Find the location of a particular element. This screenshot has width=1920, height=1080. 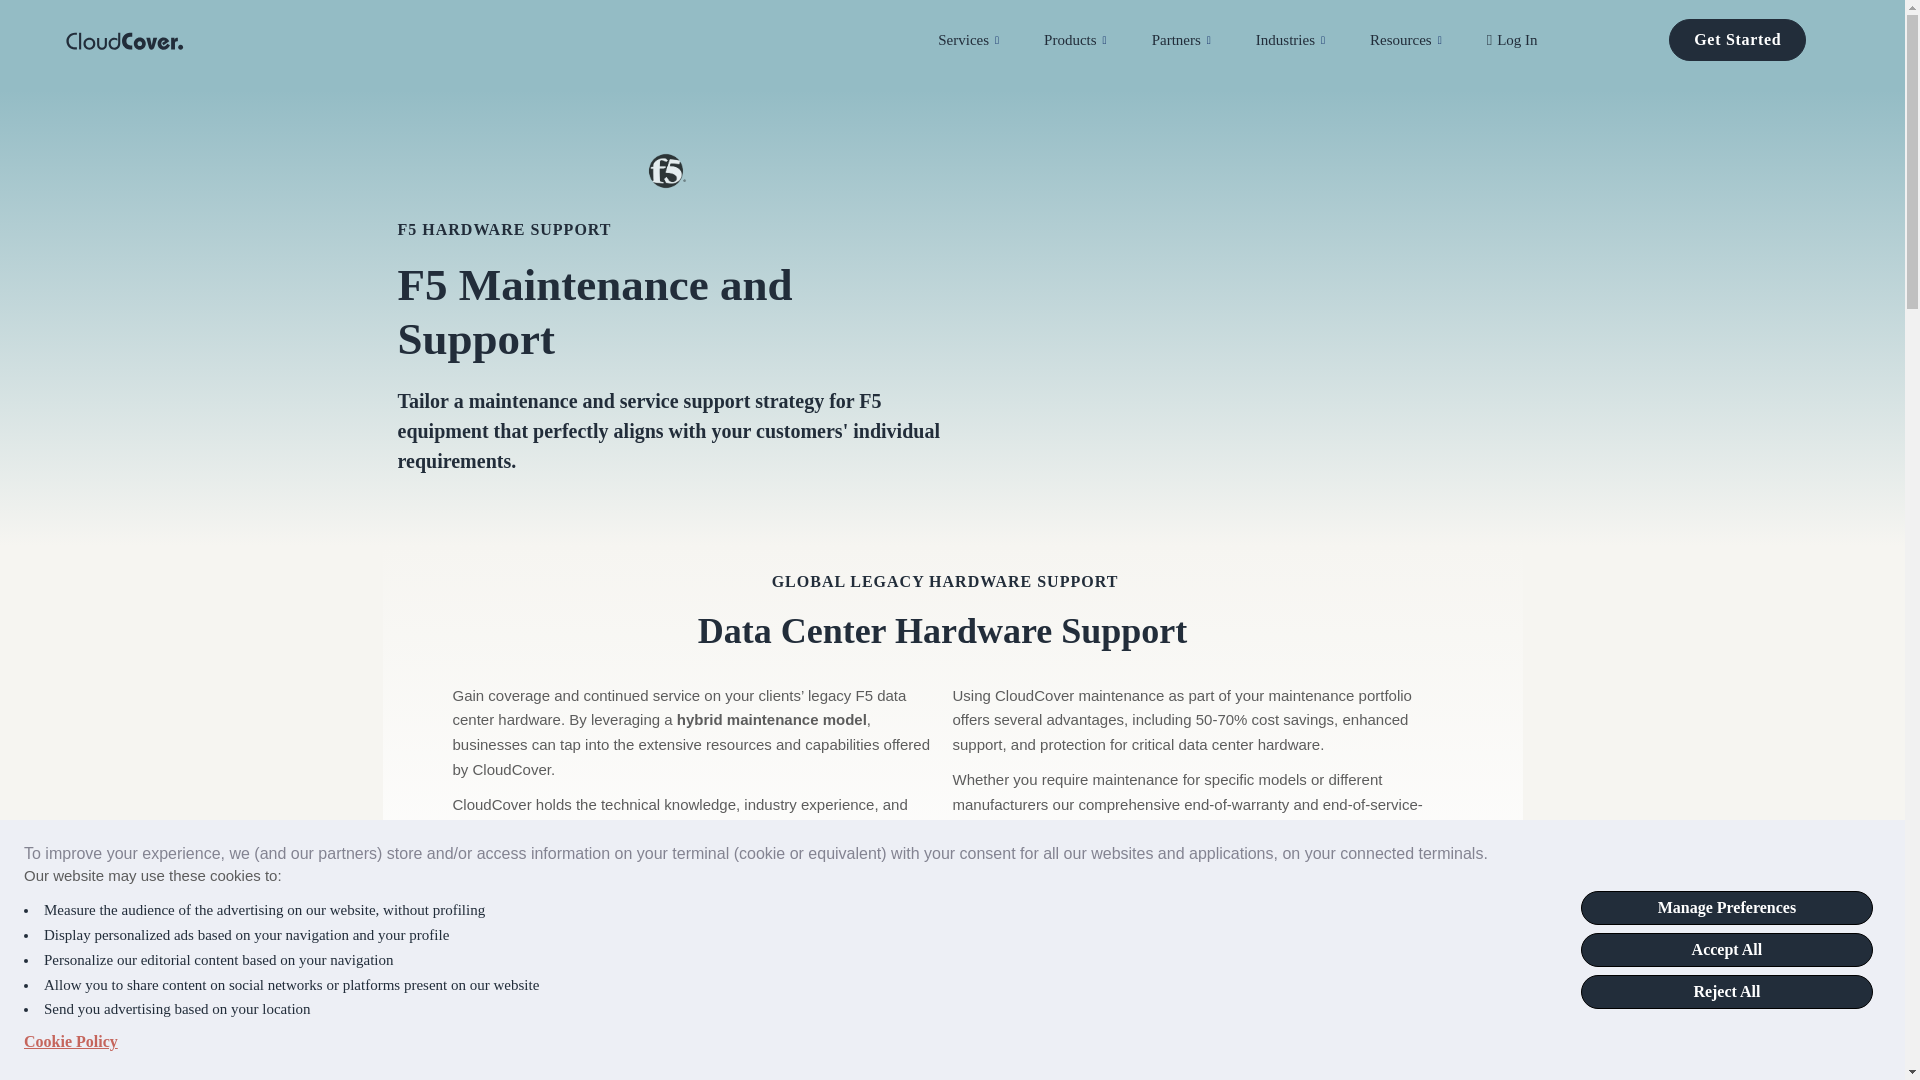

Products is located at coordinates (1098, 40).